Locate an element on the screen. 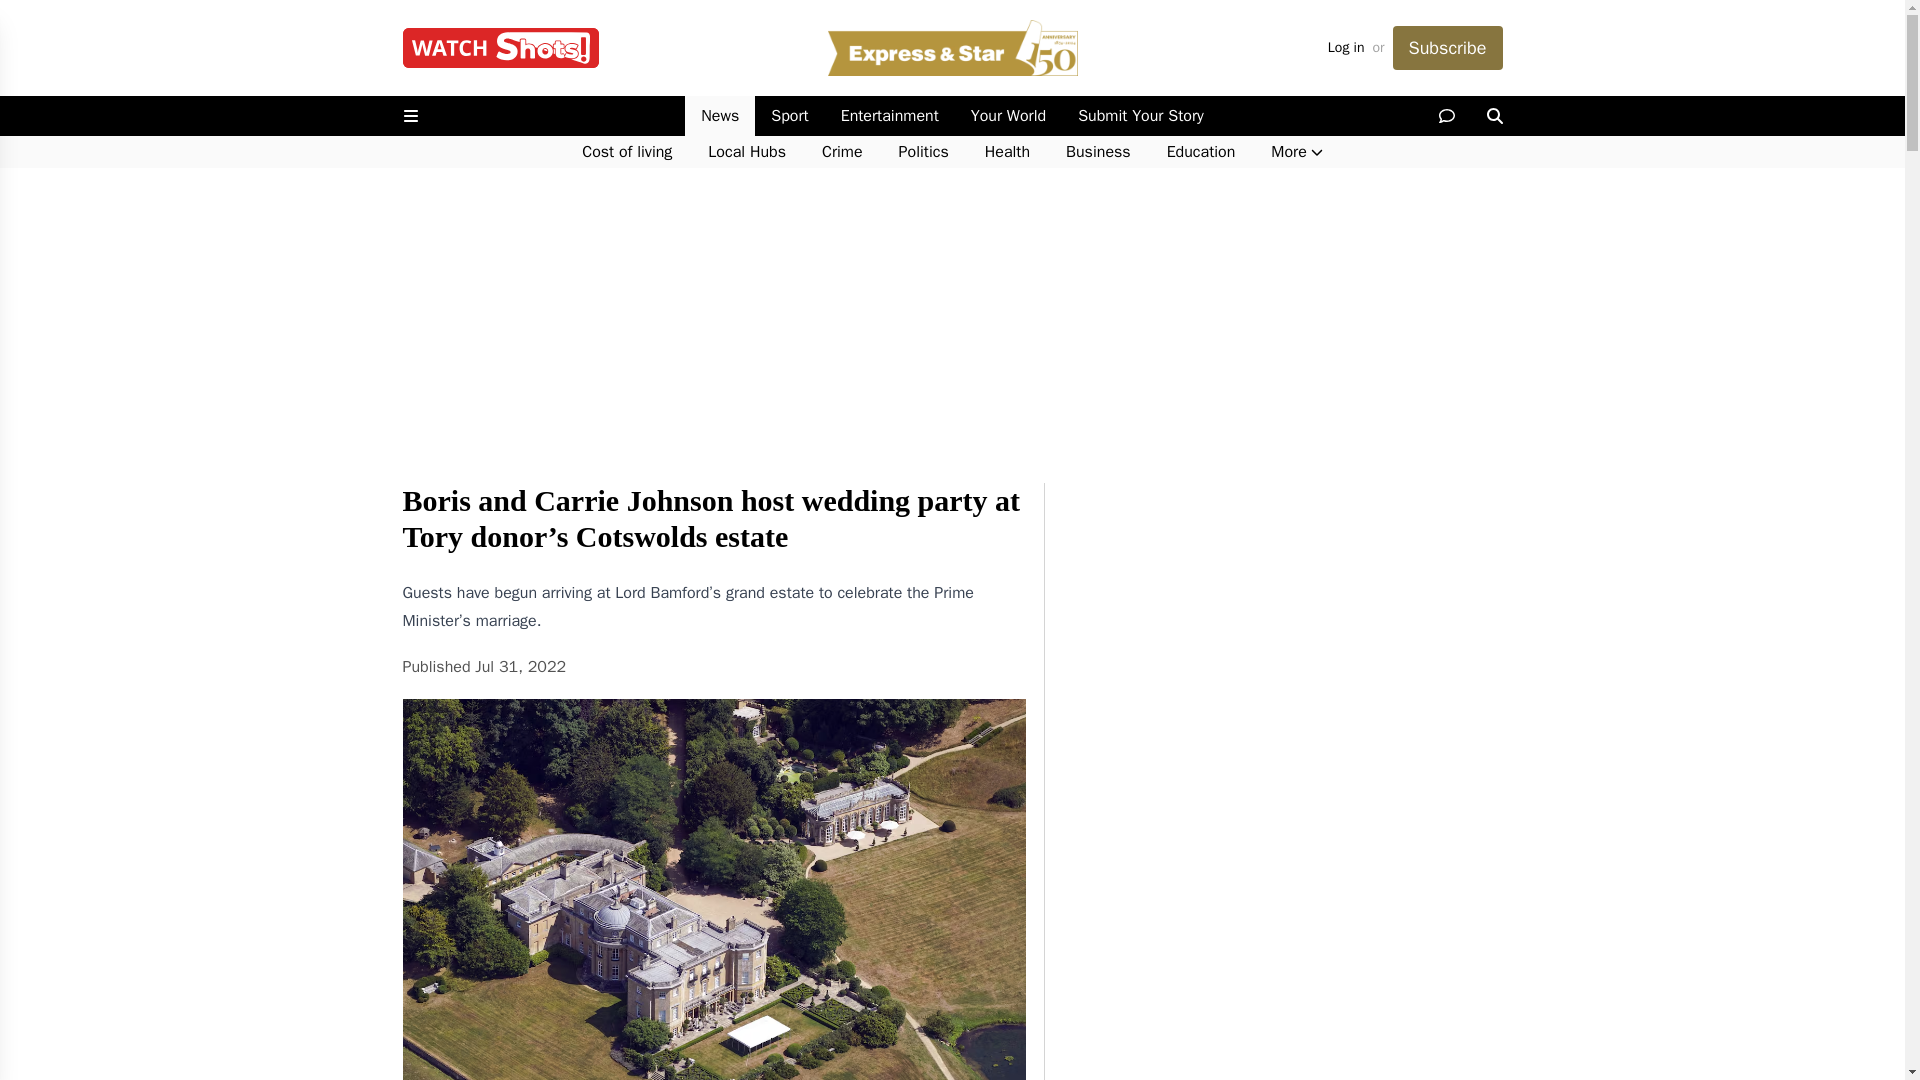 Image resolution: width=1920 pixels, height=1080 pixels. Subscribe is located at coordinates (1446, 48).